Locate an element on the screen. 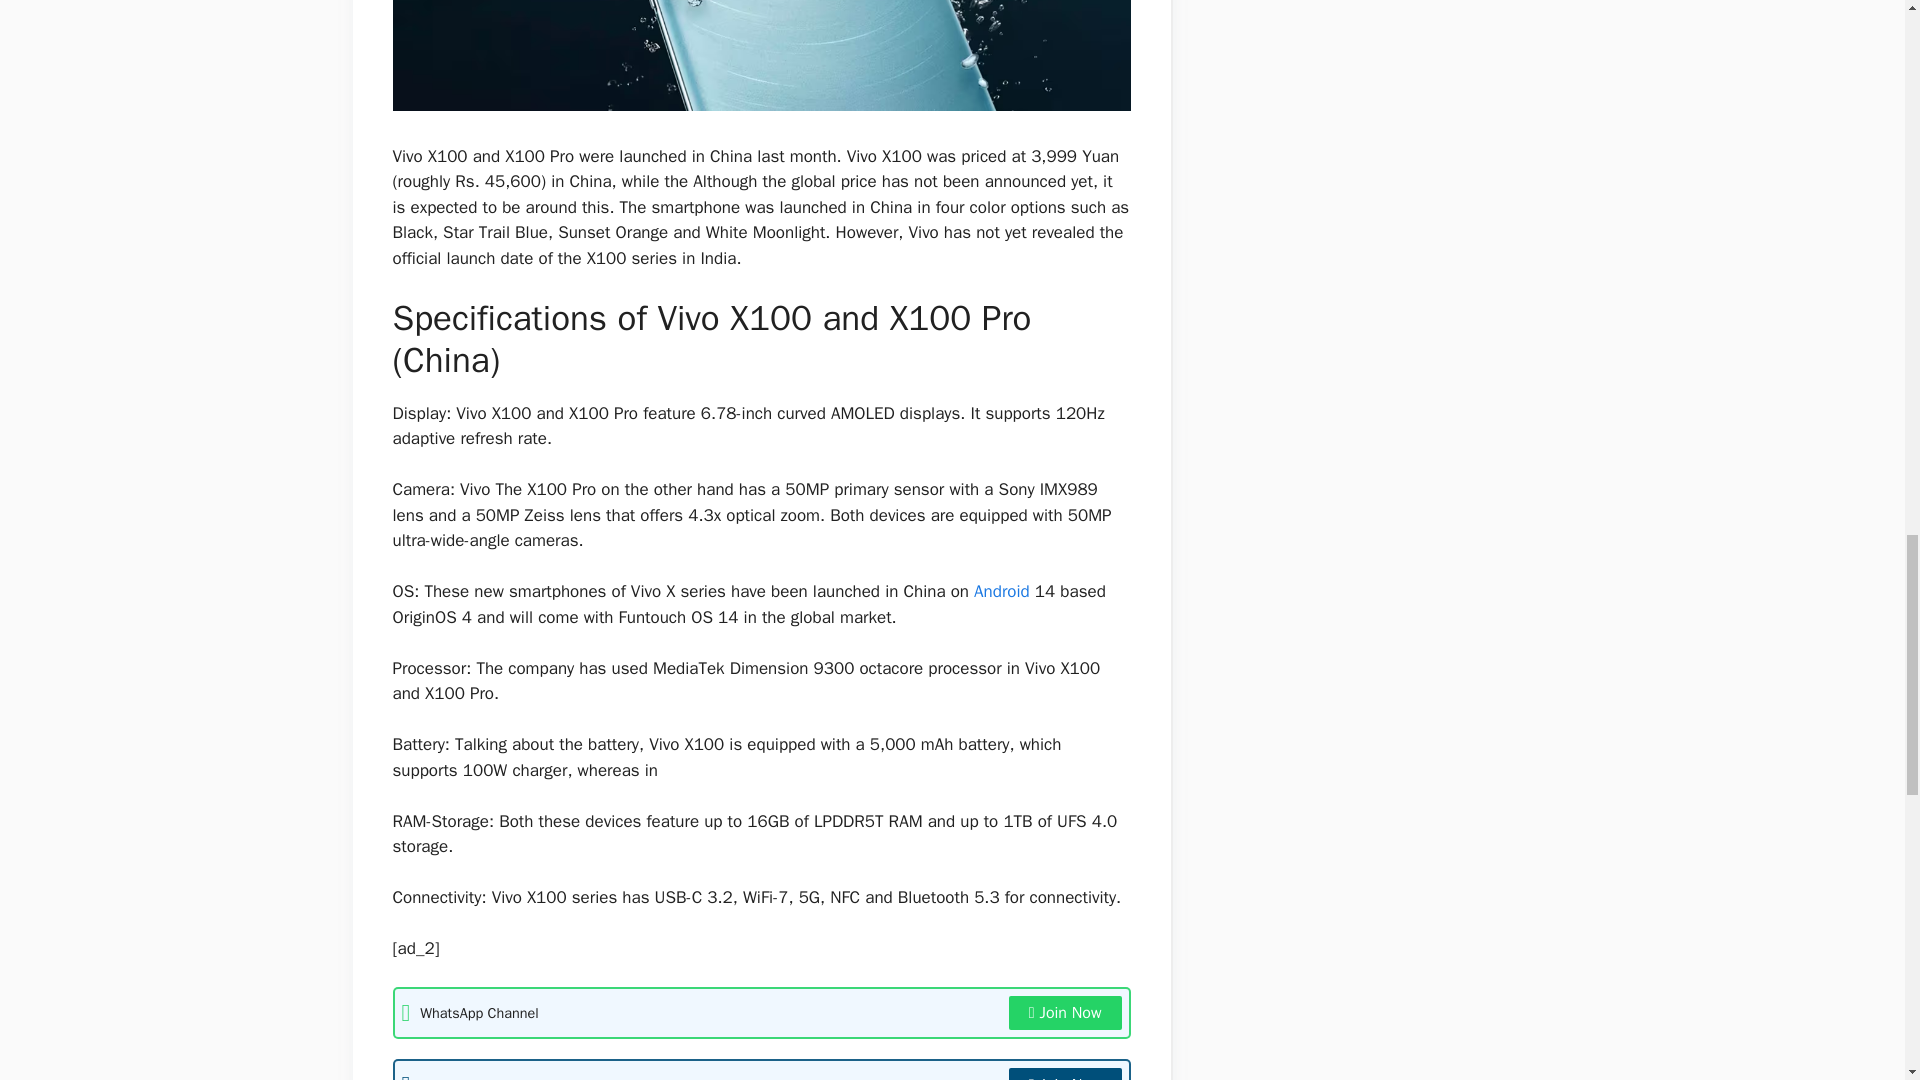  Join Now is located at coordinates (1065, 1012).